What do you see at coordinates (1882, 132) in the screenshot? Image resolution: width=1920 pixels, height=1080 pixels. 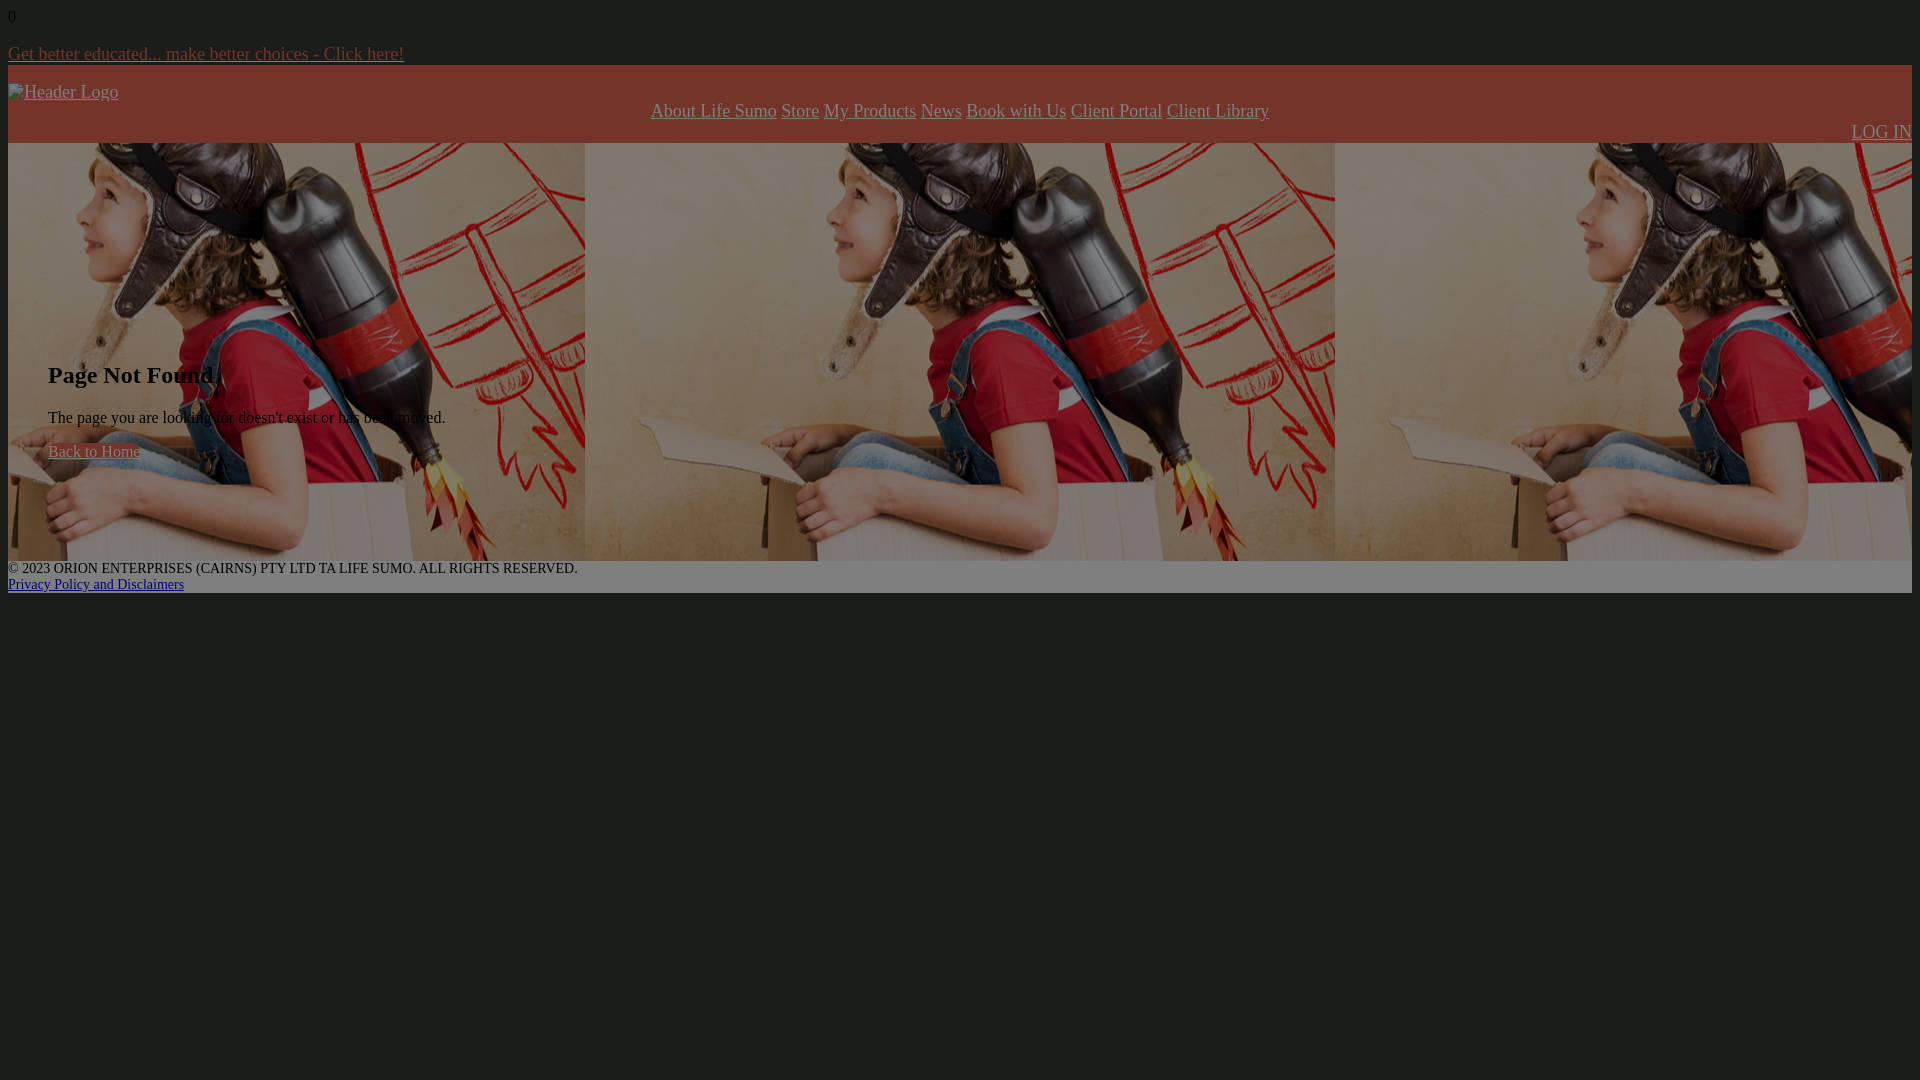 I see `LOG IN` at bounding box center [1882, 132].